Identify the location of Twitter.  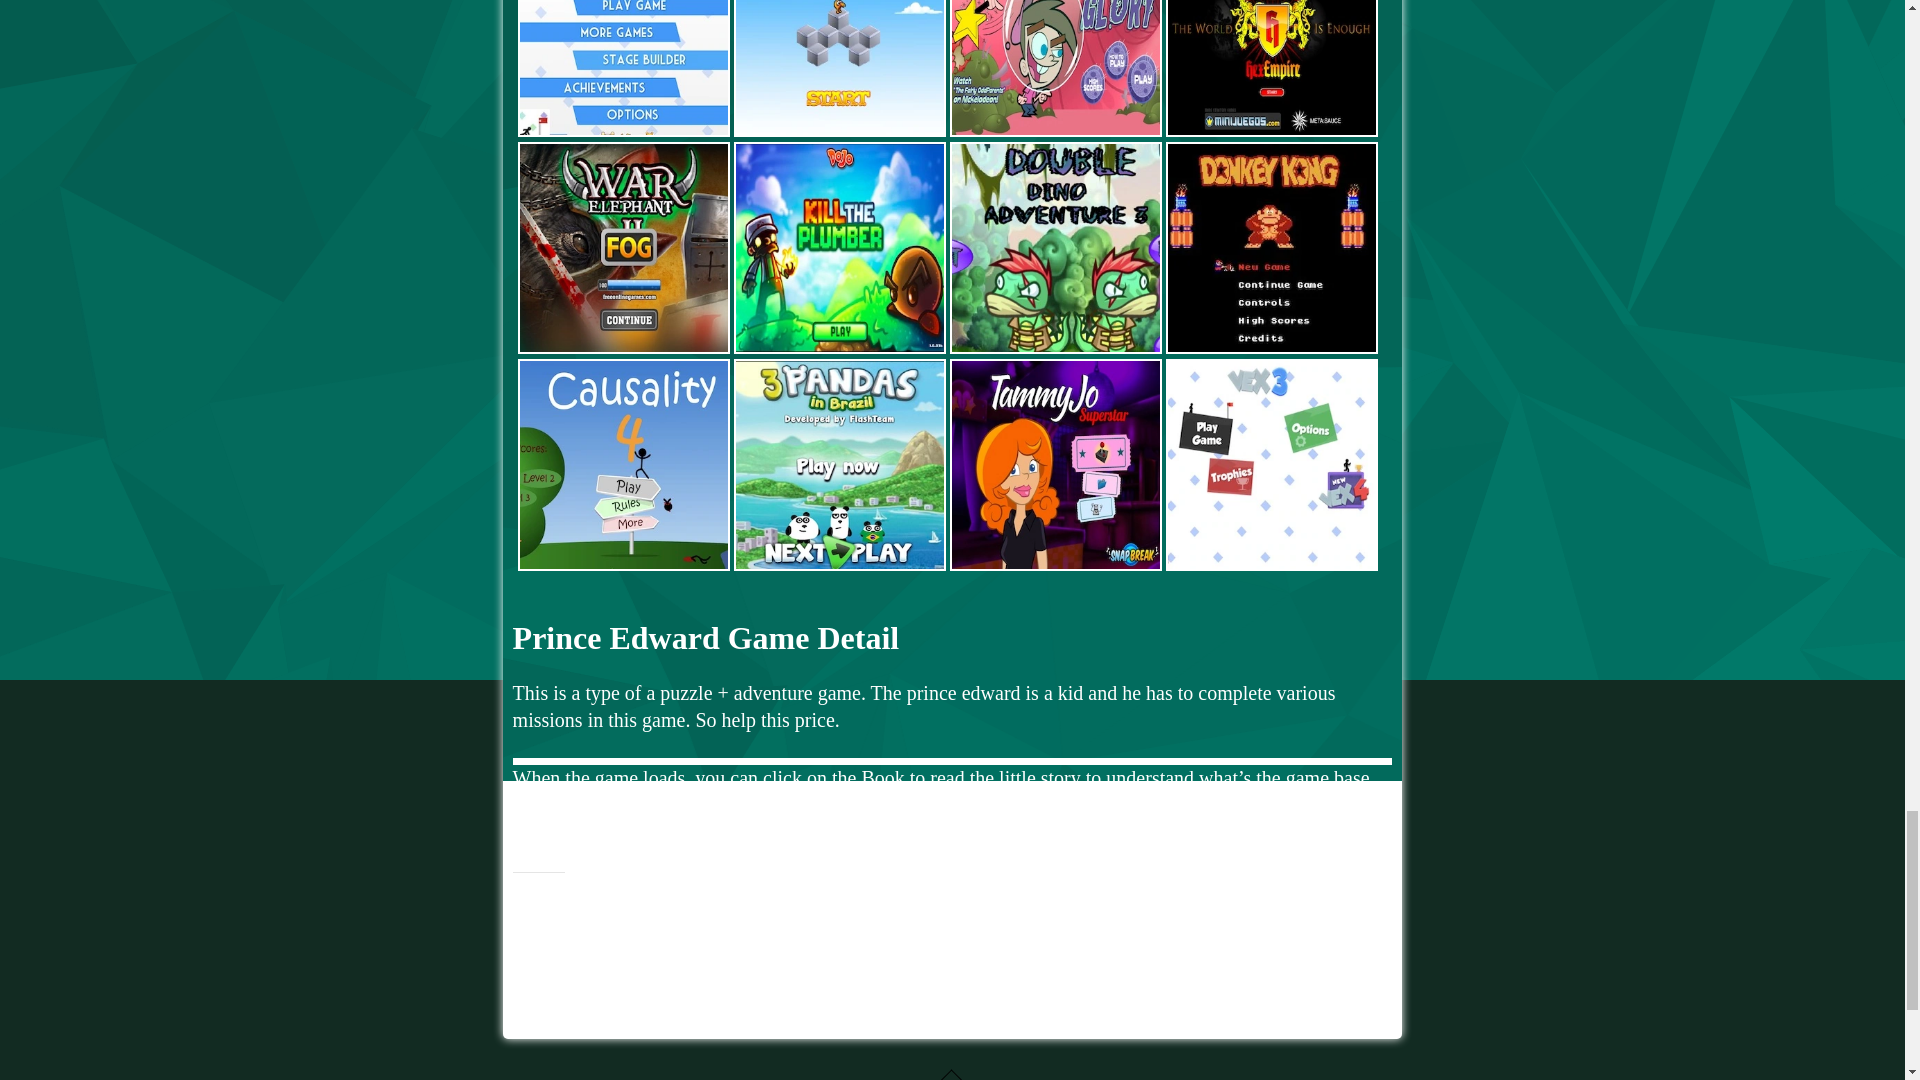
(534, 912).